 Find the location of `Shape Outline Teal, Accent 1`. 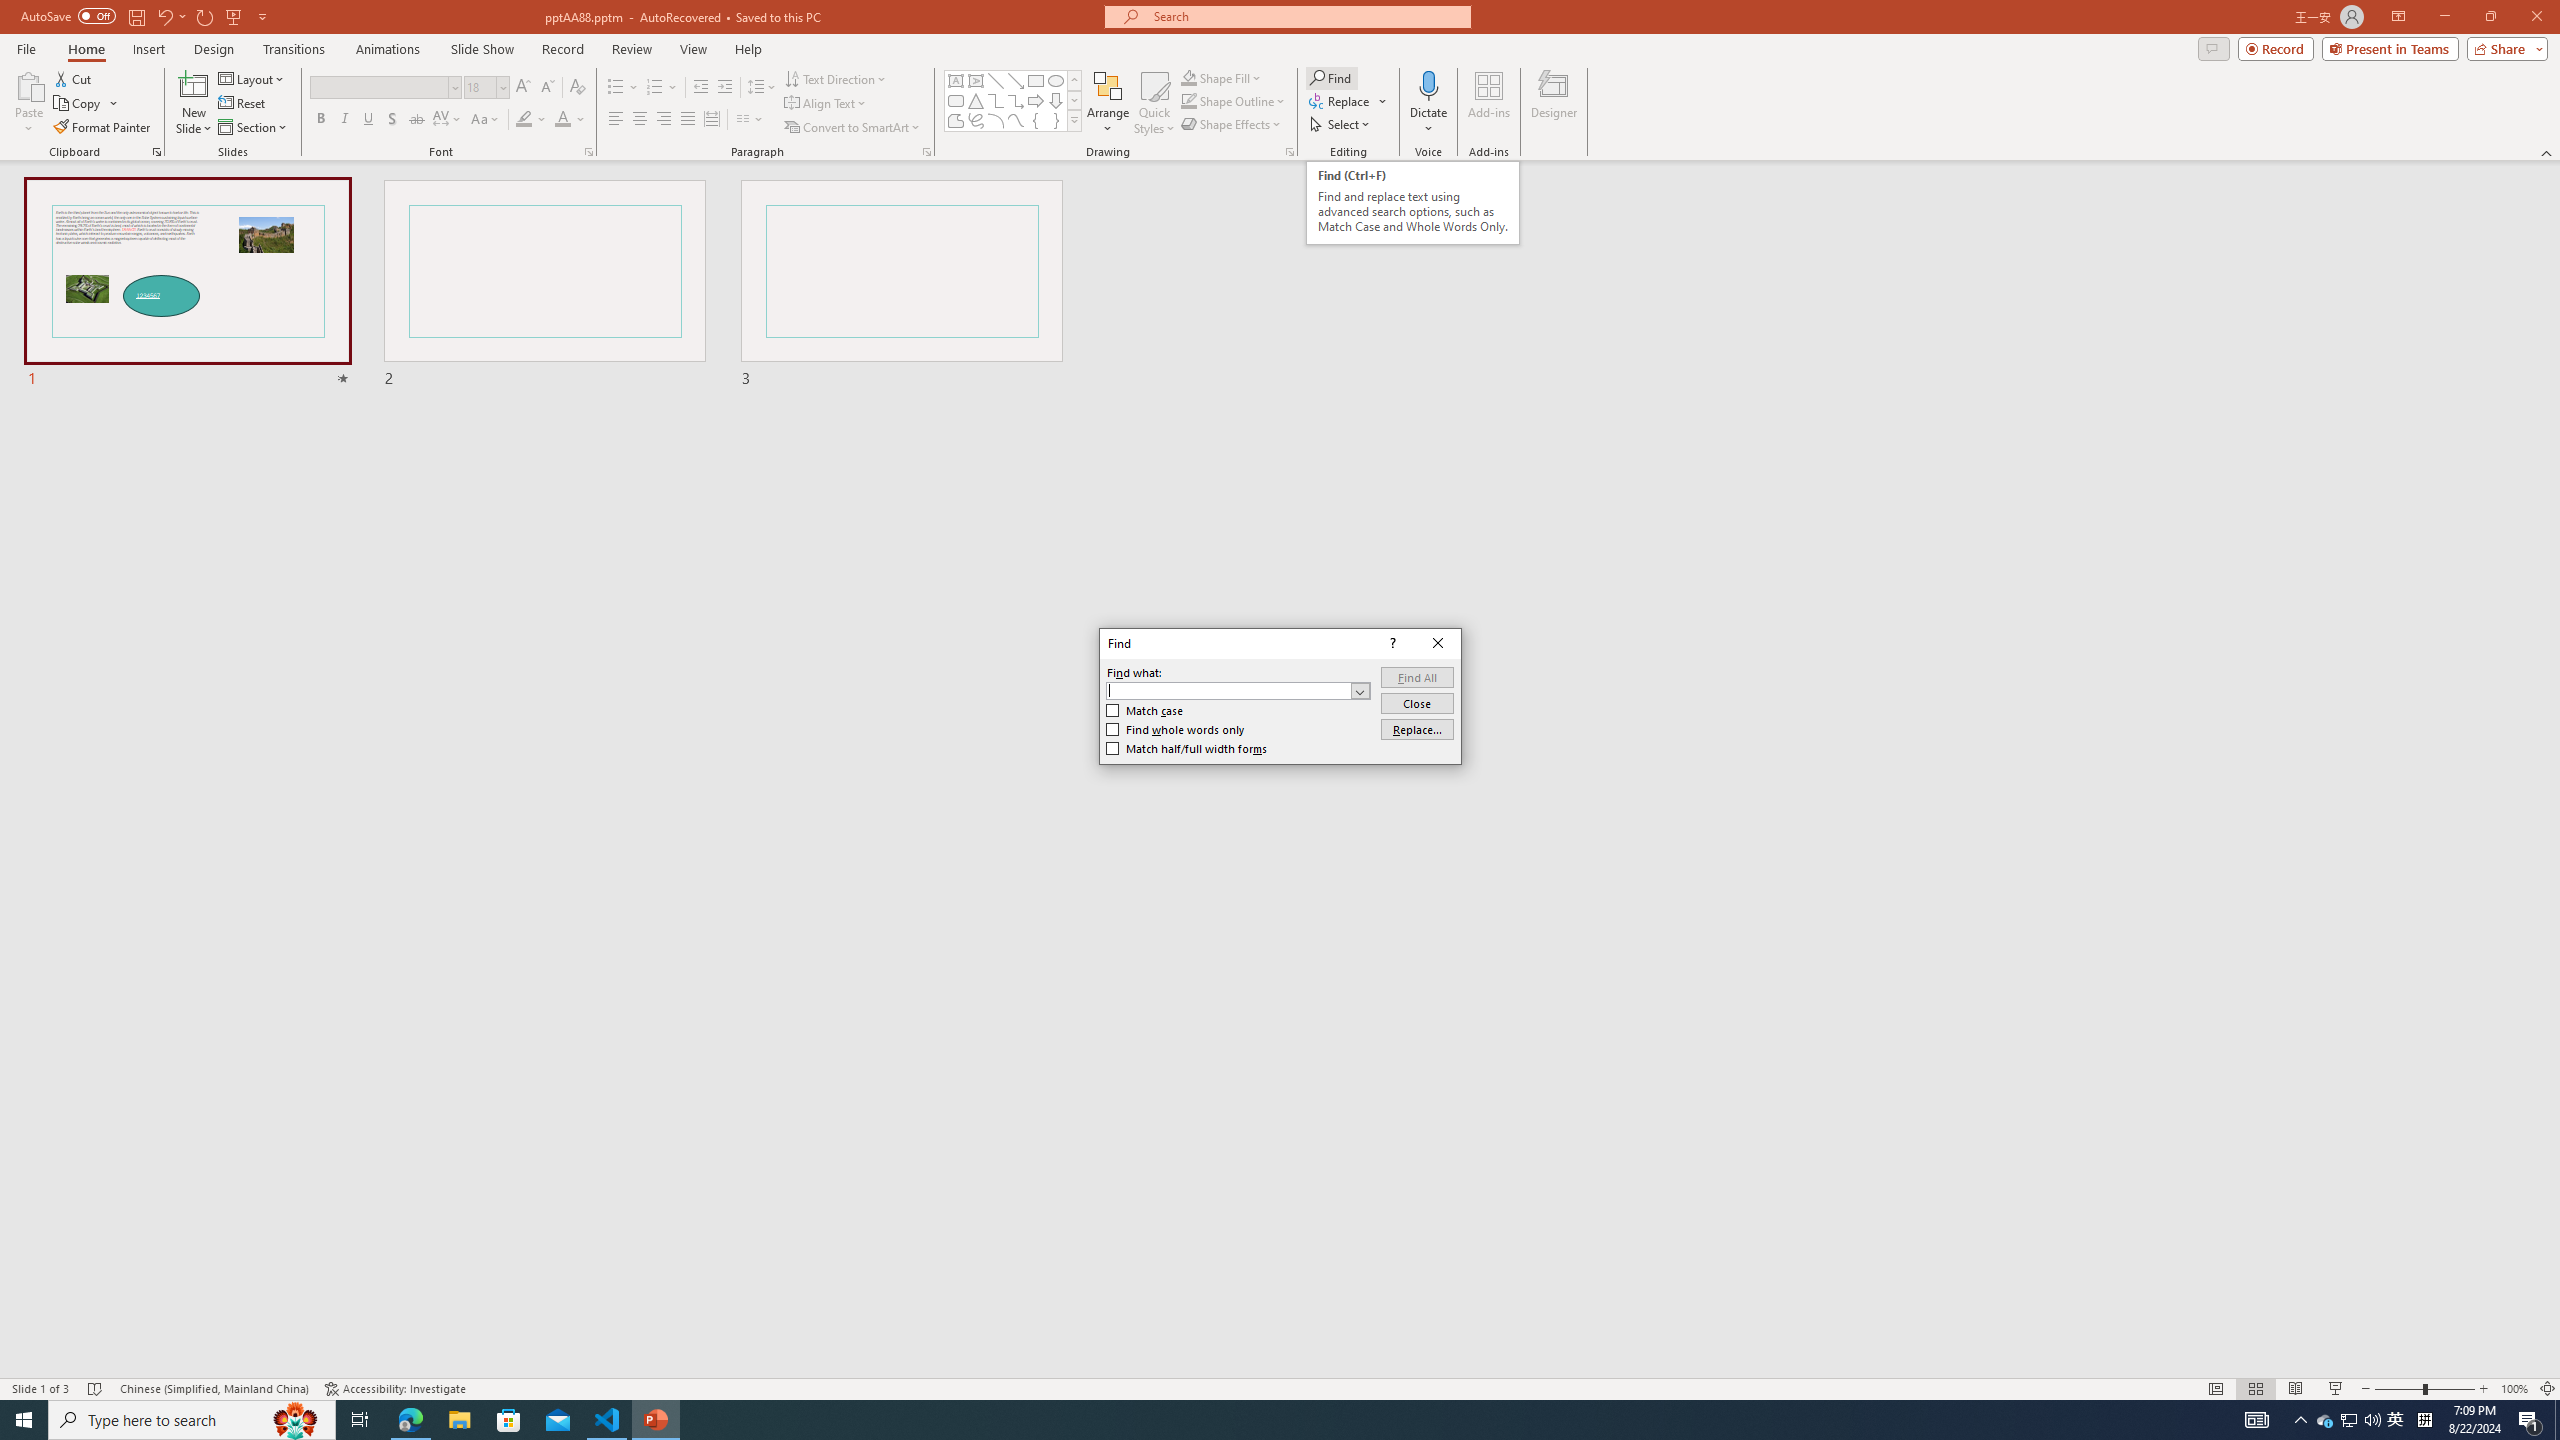

Shape Outline Teal, Accent 1 is located at coordinates (1188, 100).